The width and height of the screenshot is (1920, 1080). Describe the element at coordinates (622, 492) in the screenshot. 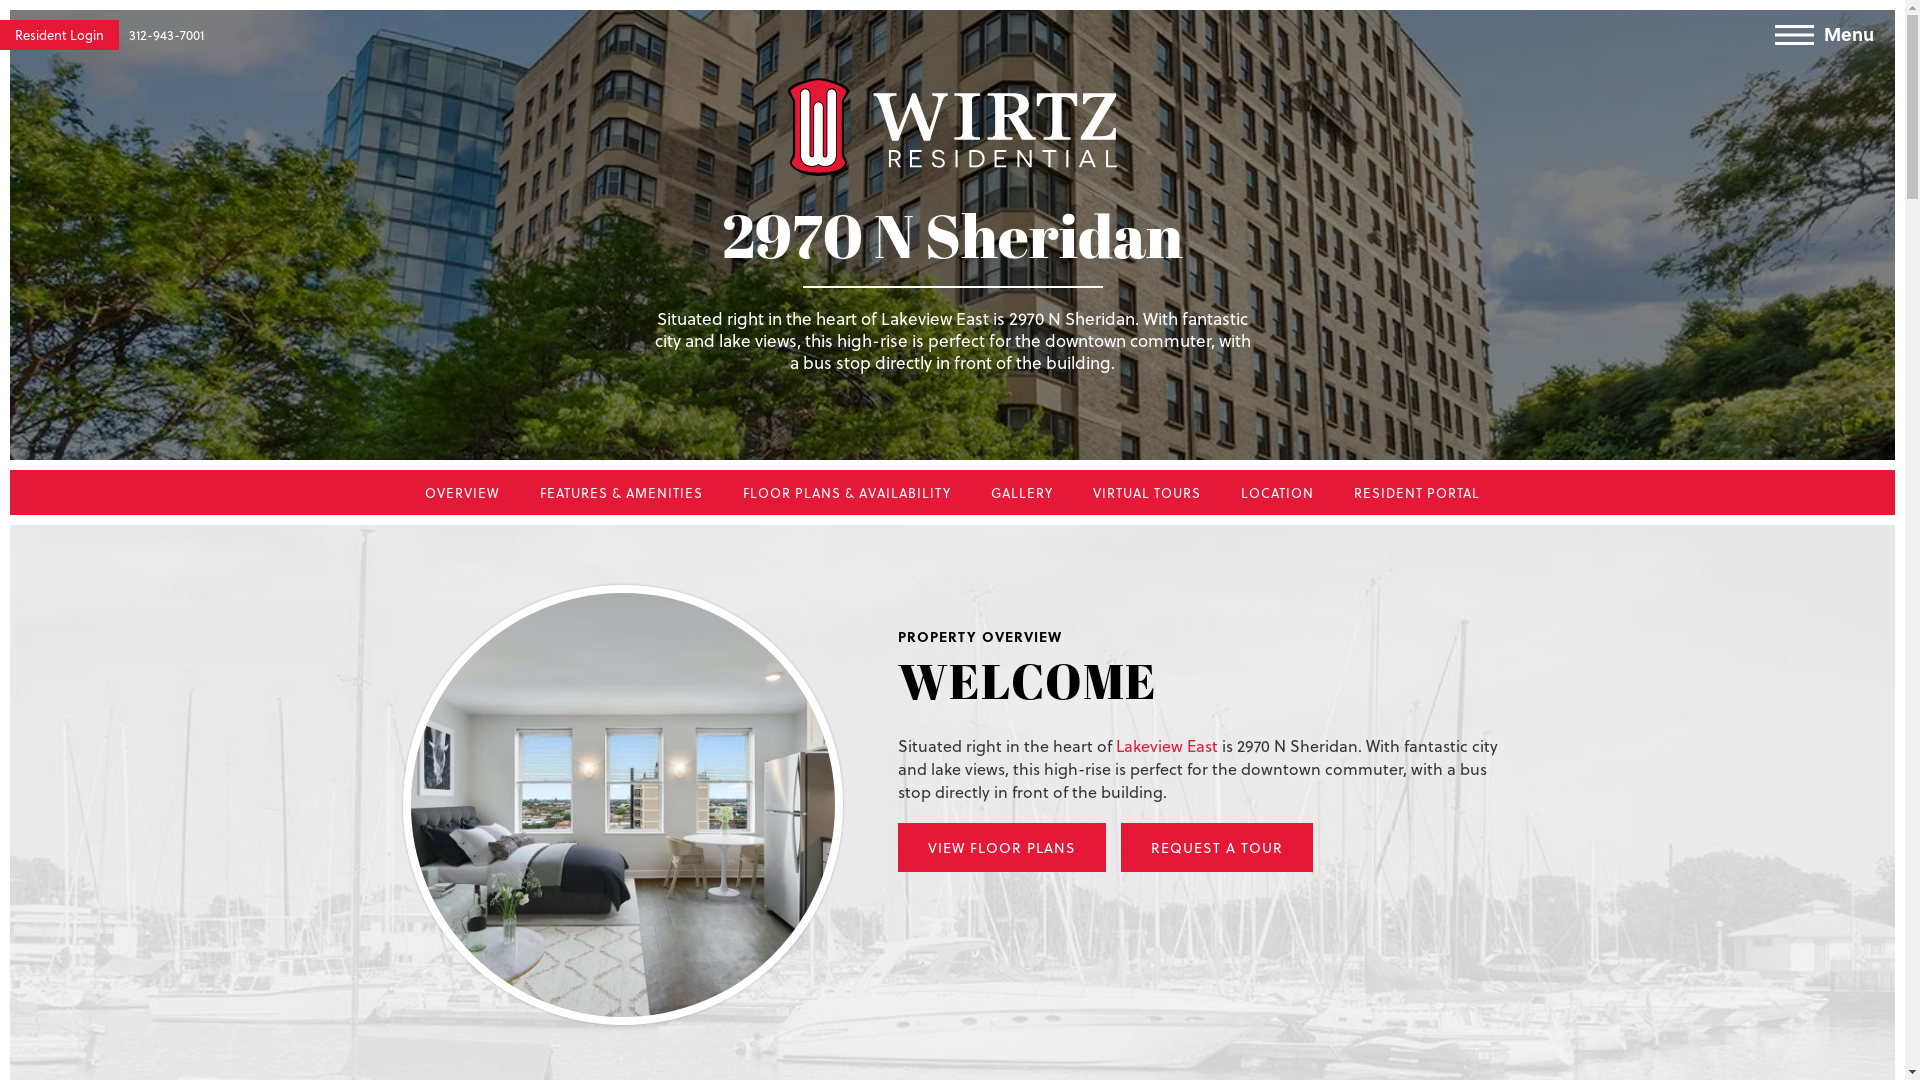

I see `FEATURES & AMENITIES` at that location.